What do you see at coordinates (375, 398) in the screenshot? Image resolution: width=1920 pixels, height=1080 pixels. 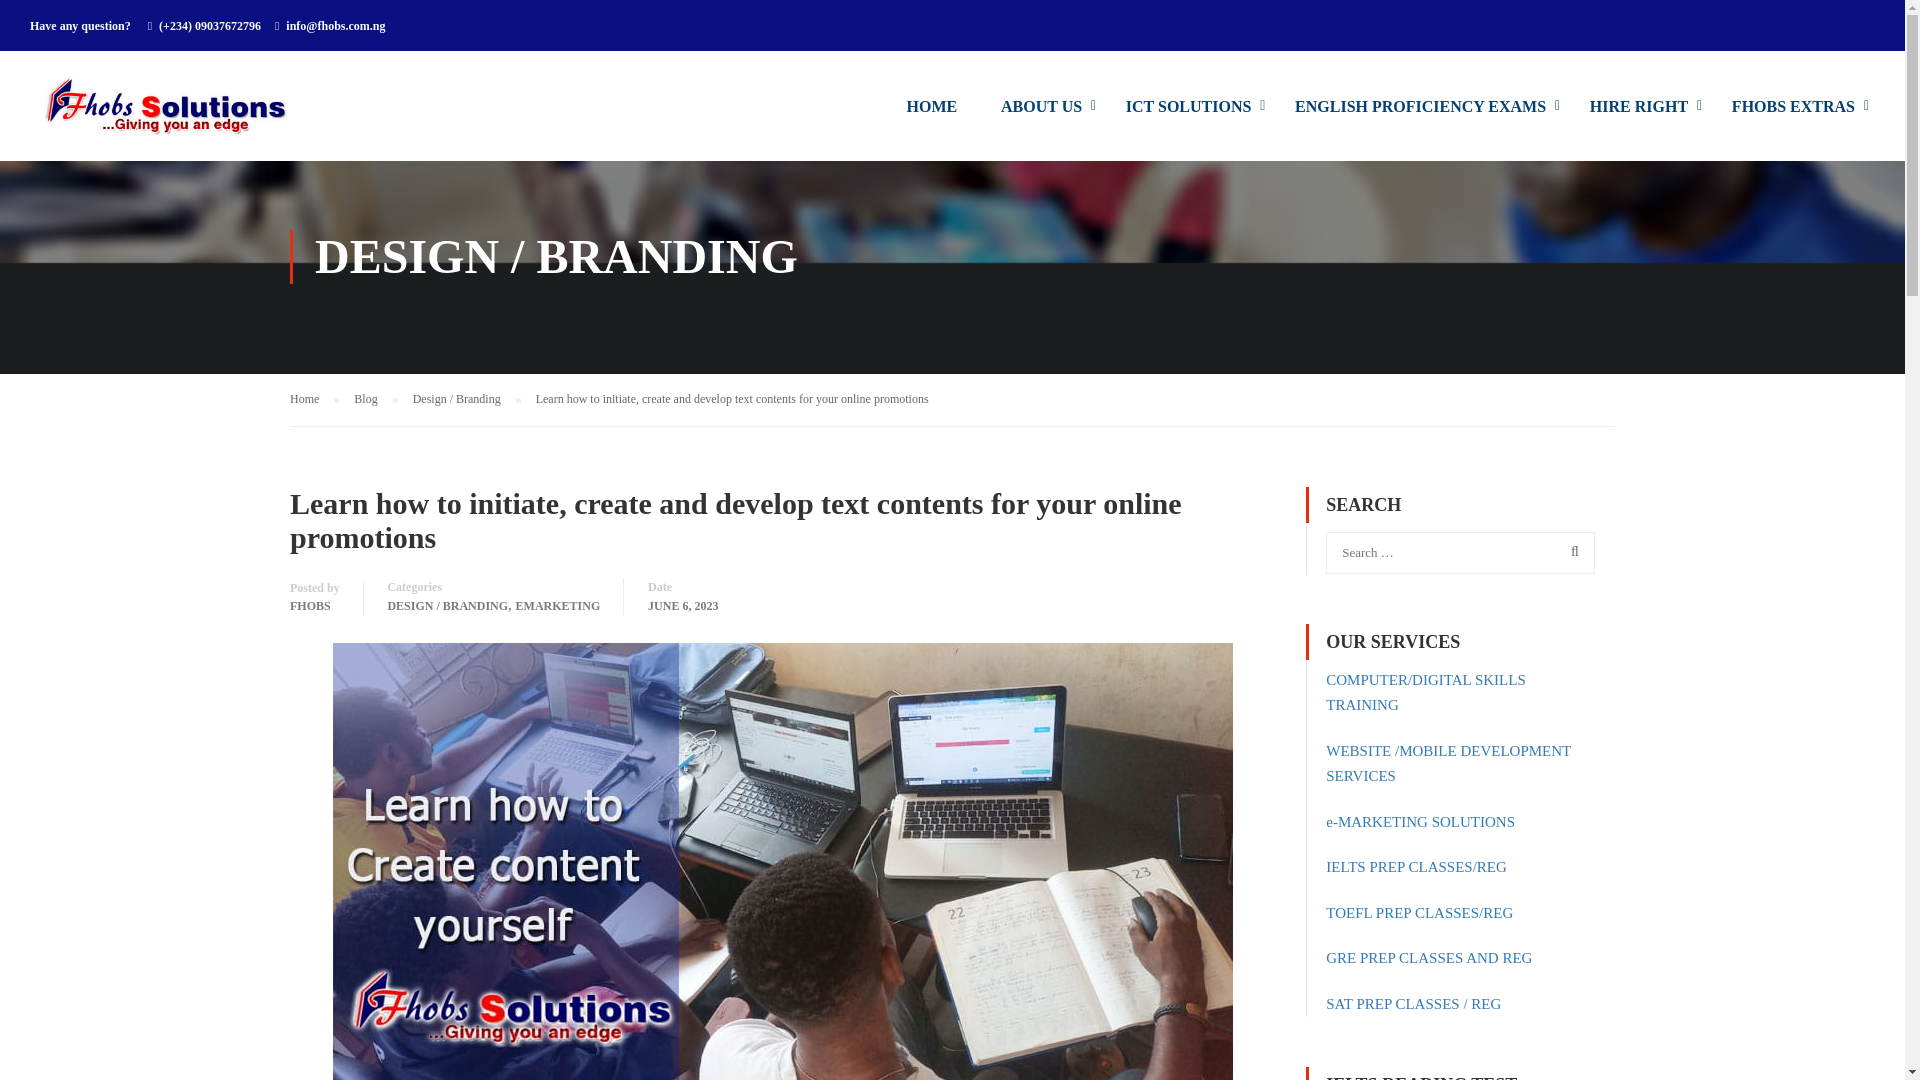 I see `Blog` at bounding box center [375, 398].